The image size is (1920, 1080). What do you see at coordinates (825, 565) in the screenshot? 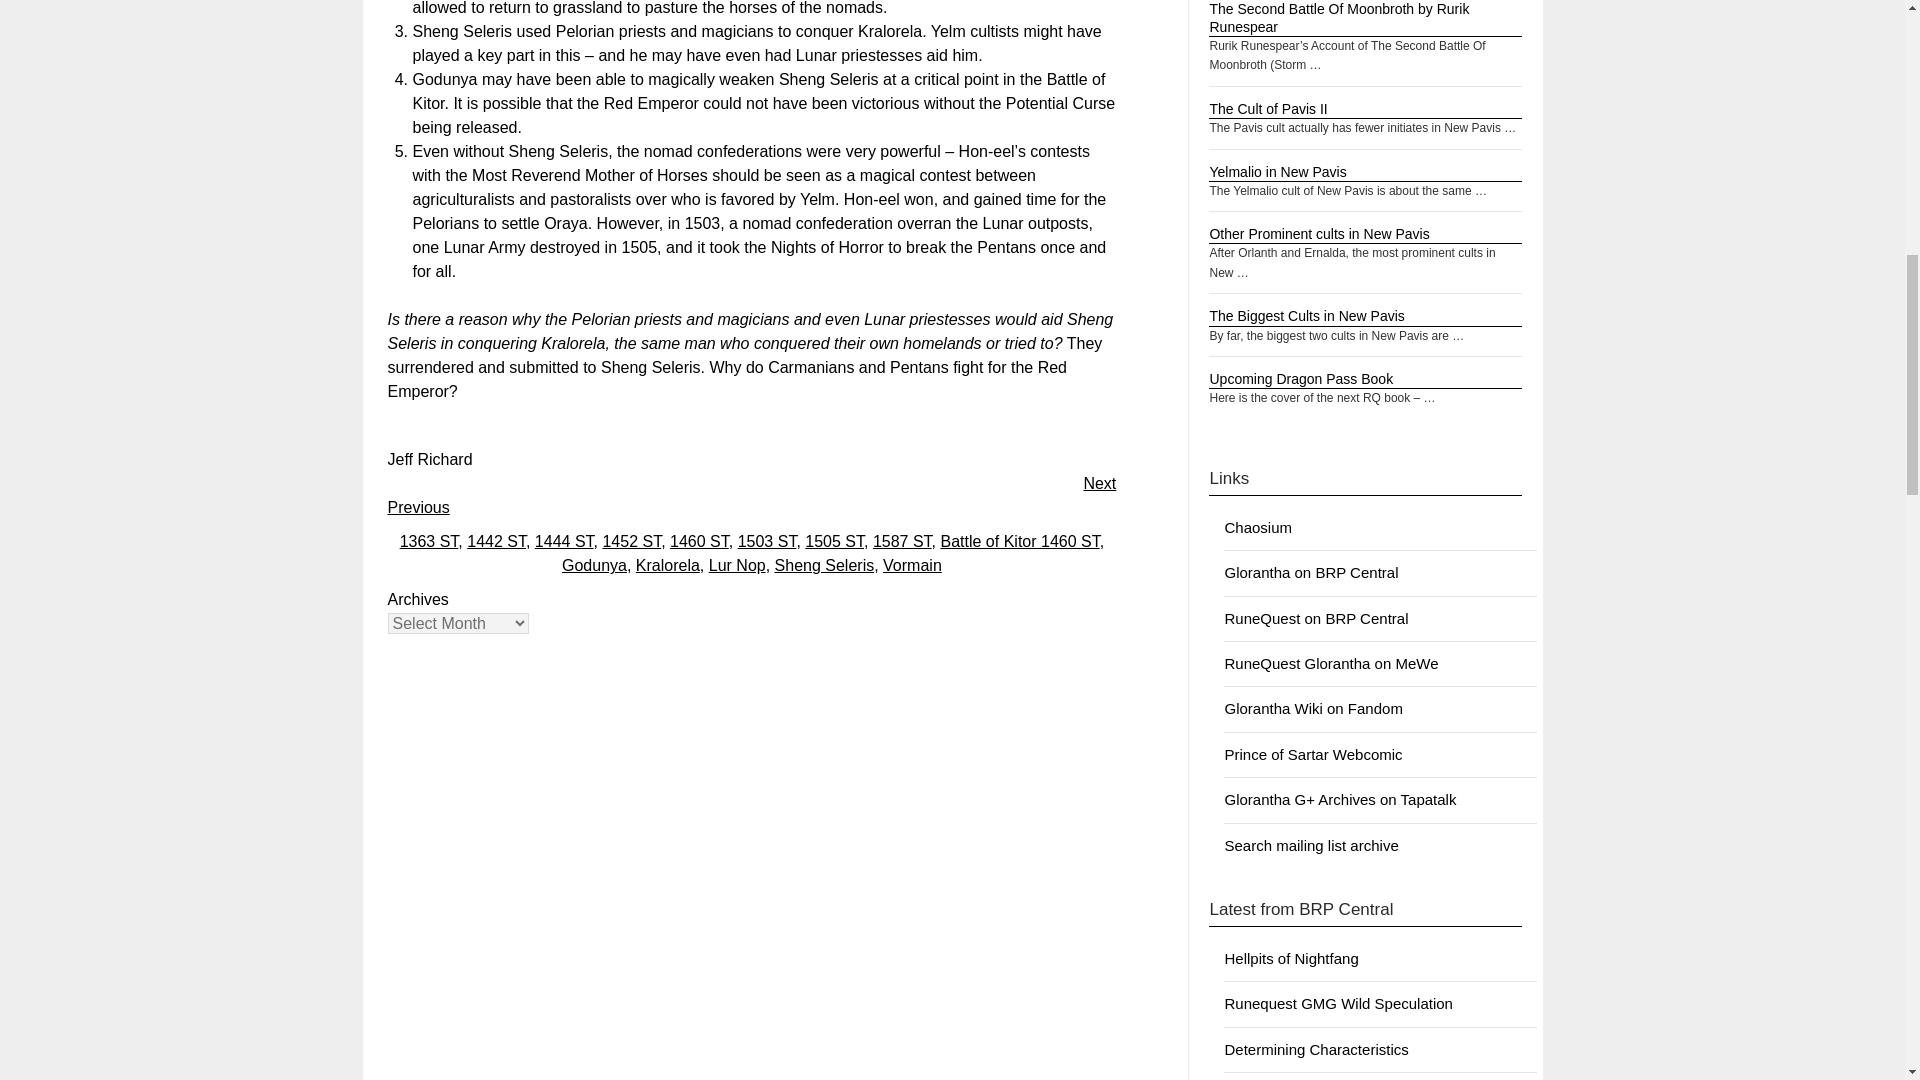
I see `Sheng Seleris` at bounding box center [825, 565].